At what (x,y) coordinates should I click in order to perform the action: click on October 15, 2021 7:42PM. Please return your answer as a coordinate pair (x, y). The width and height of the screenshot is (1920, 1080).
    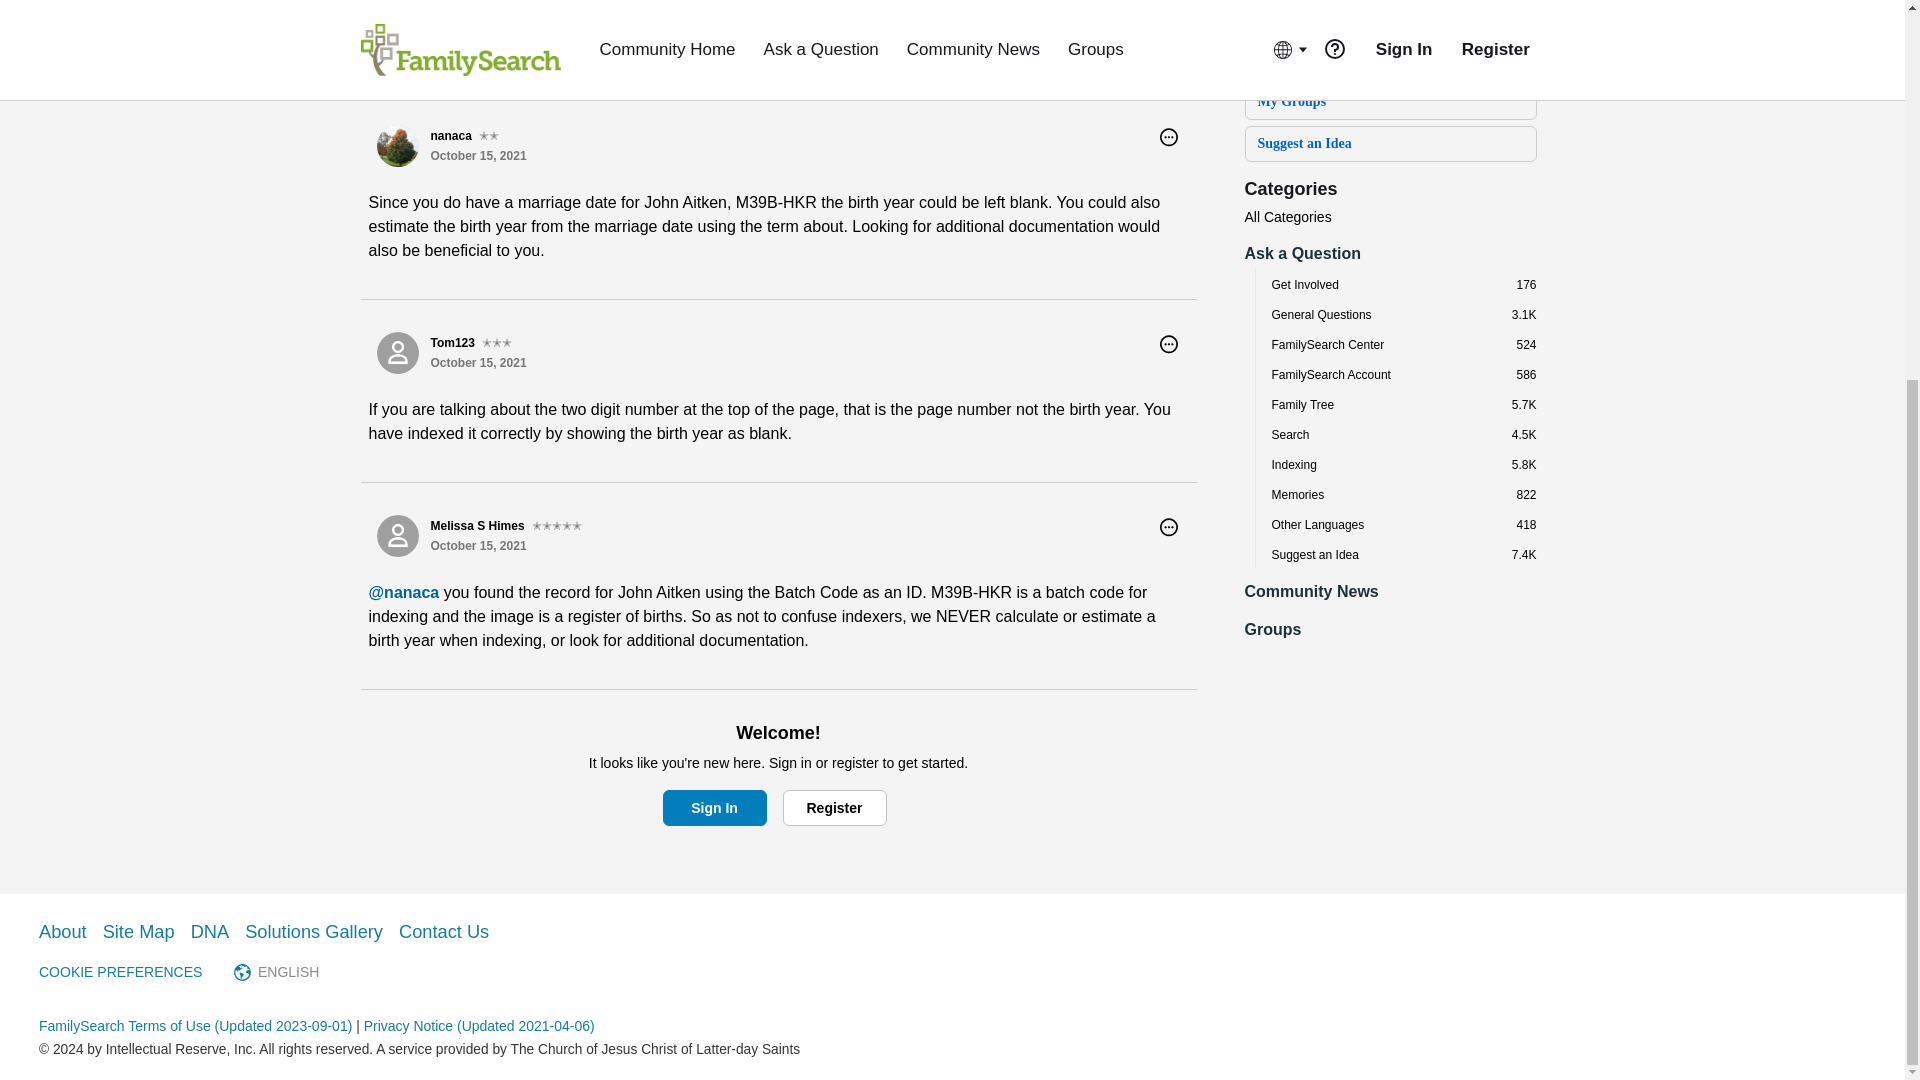
    Looking at the image, I should click on (478, 545).